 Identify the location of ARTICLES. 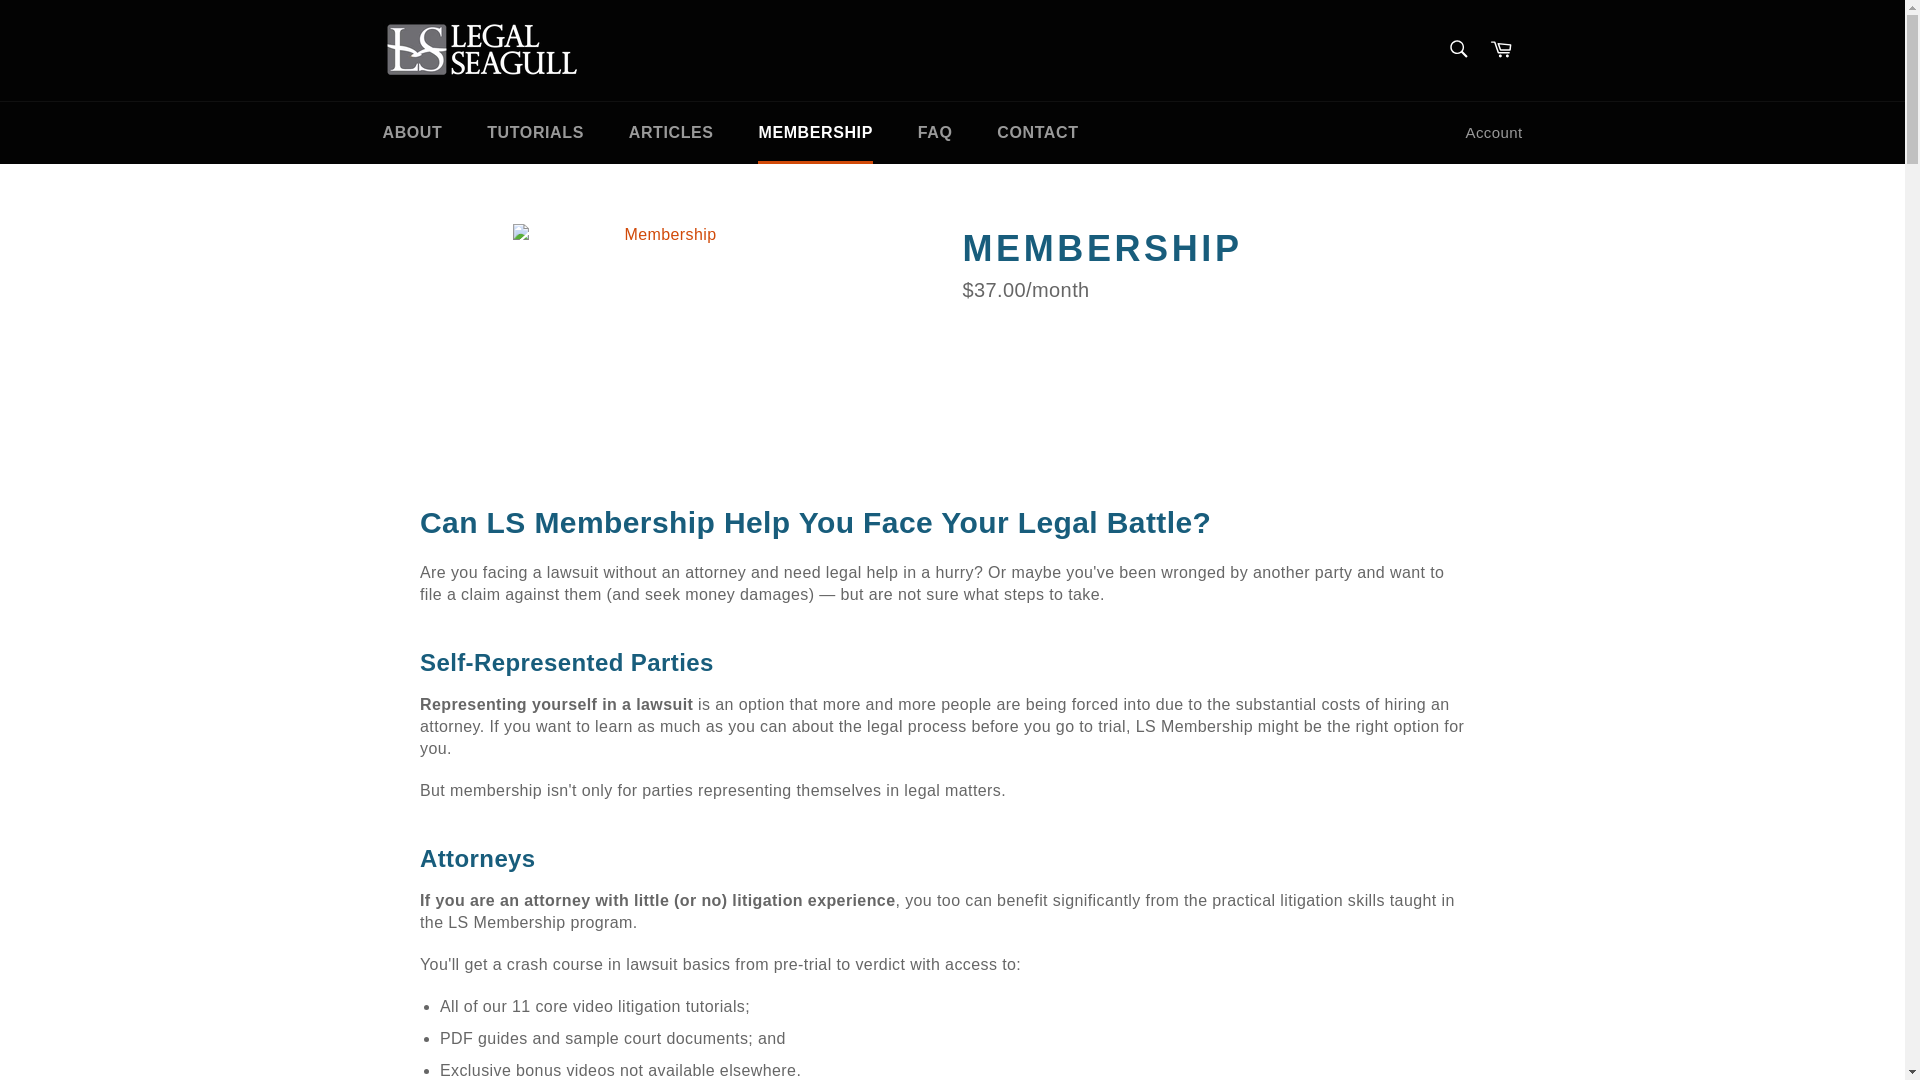
(670, 132).